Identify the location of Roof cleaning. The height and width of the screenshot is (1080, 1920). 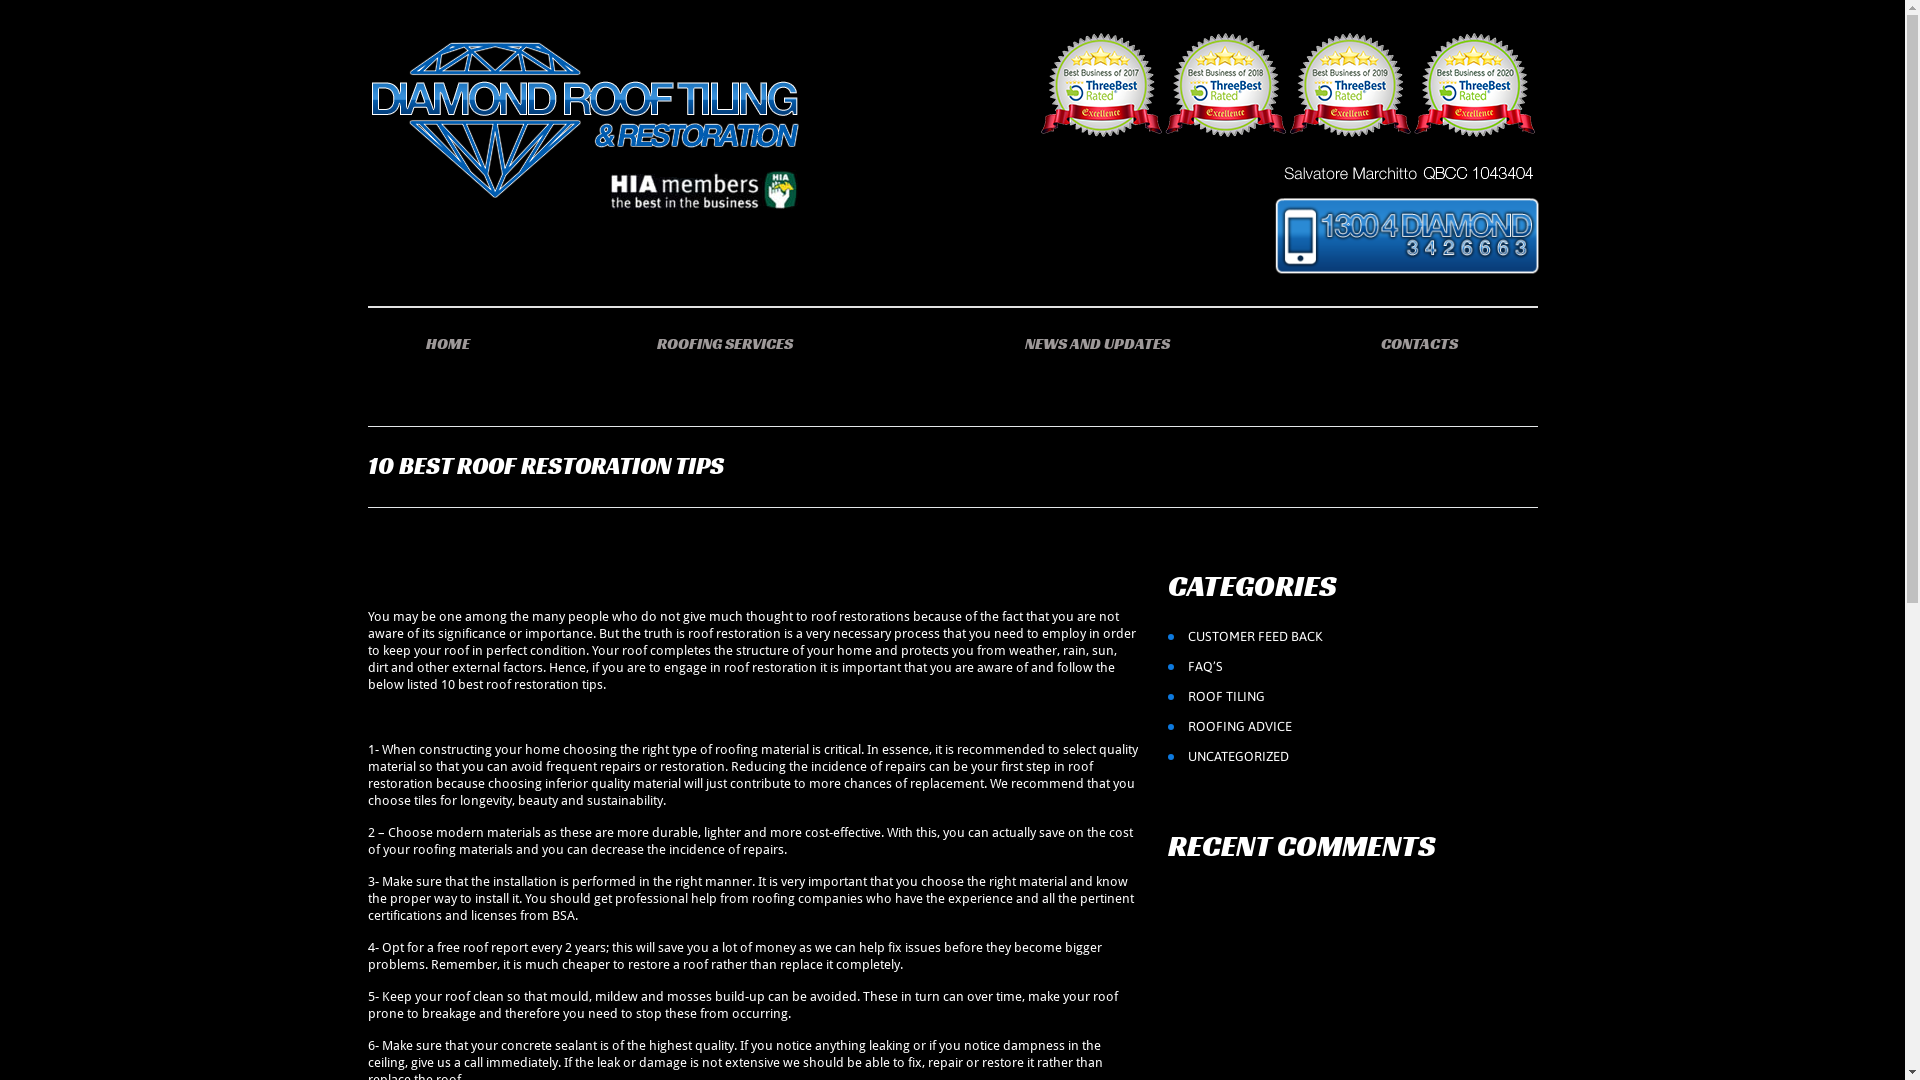
(1407, 234).